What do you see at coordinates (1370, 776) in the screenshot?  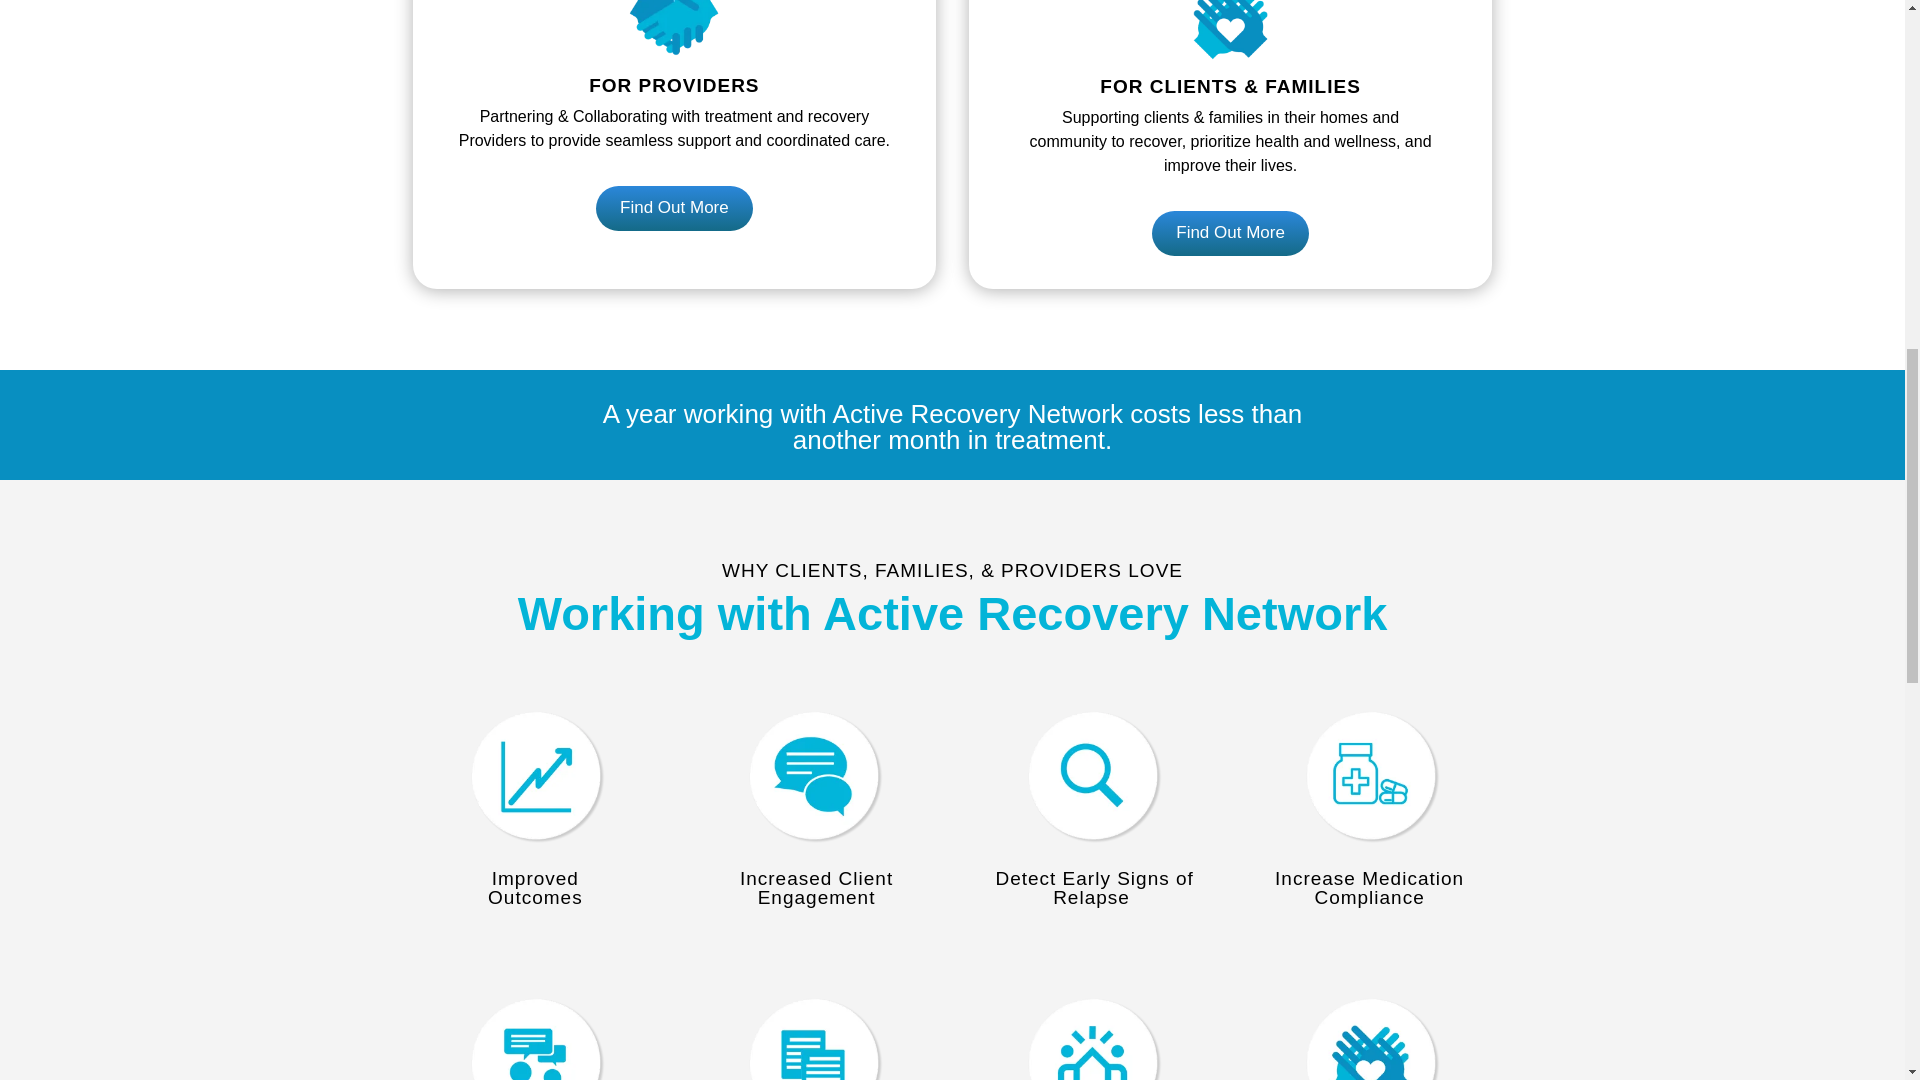 I see `pills` at bounding box center [1370, 776].